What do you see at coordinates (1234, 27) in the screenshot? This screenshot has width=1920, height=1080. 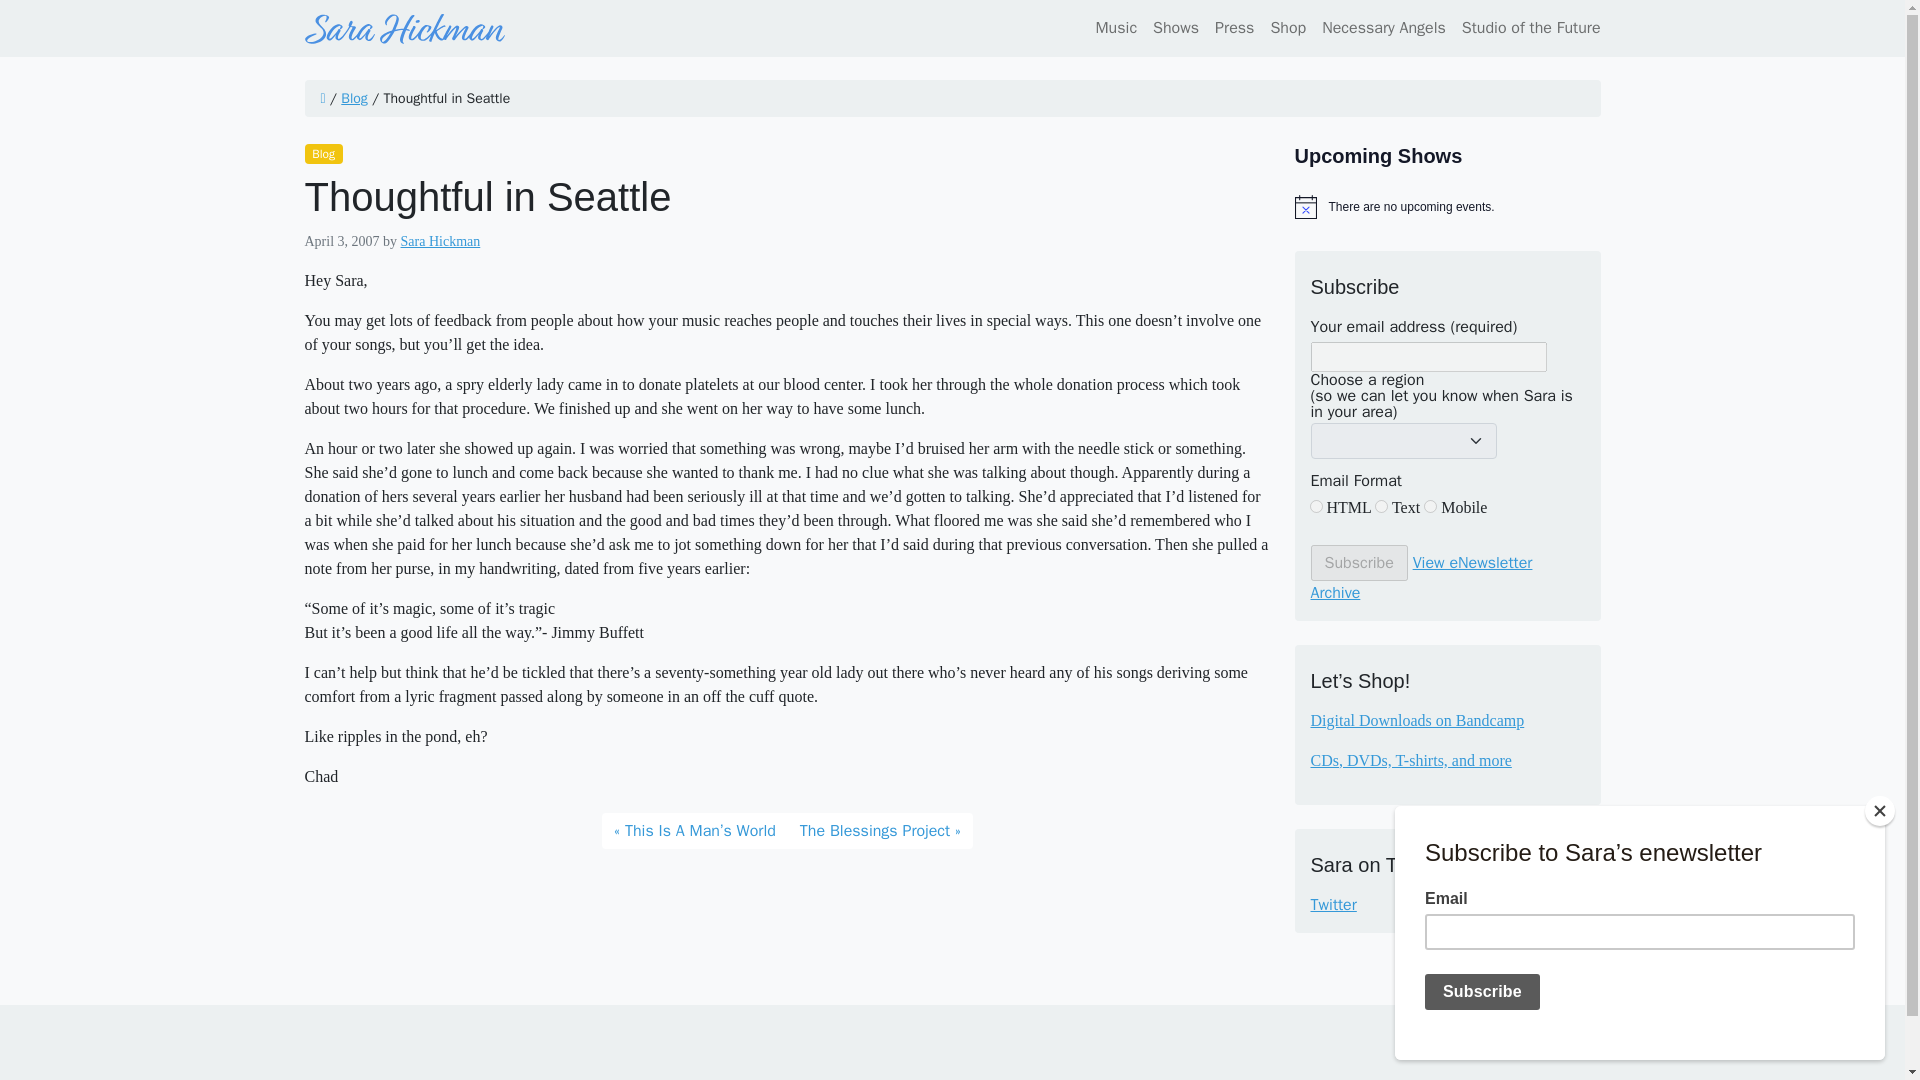 I see `Press` at bounding box center [1234, 27].